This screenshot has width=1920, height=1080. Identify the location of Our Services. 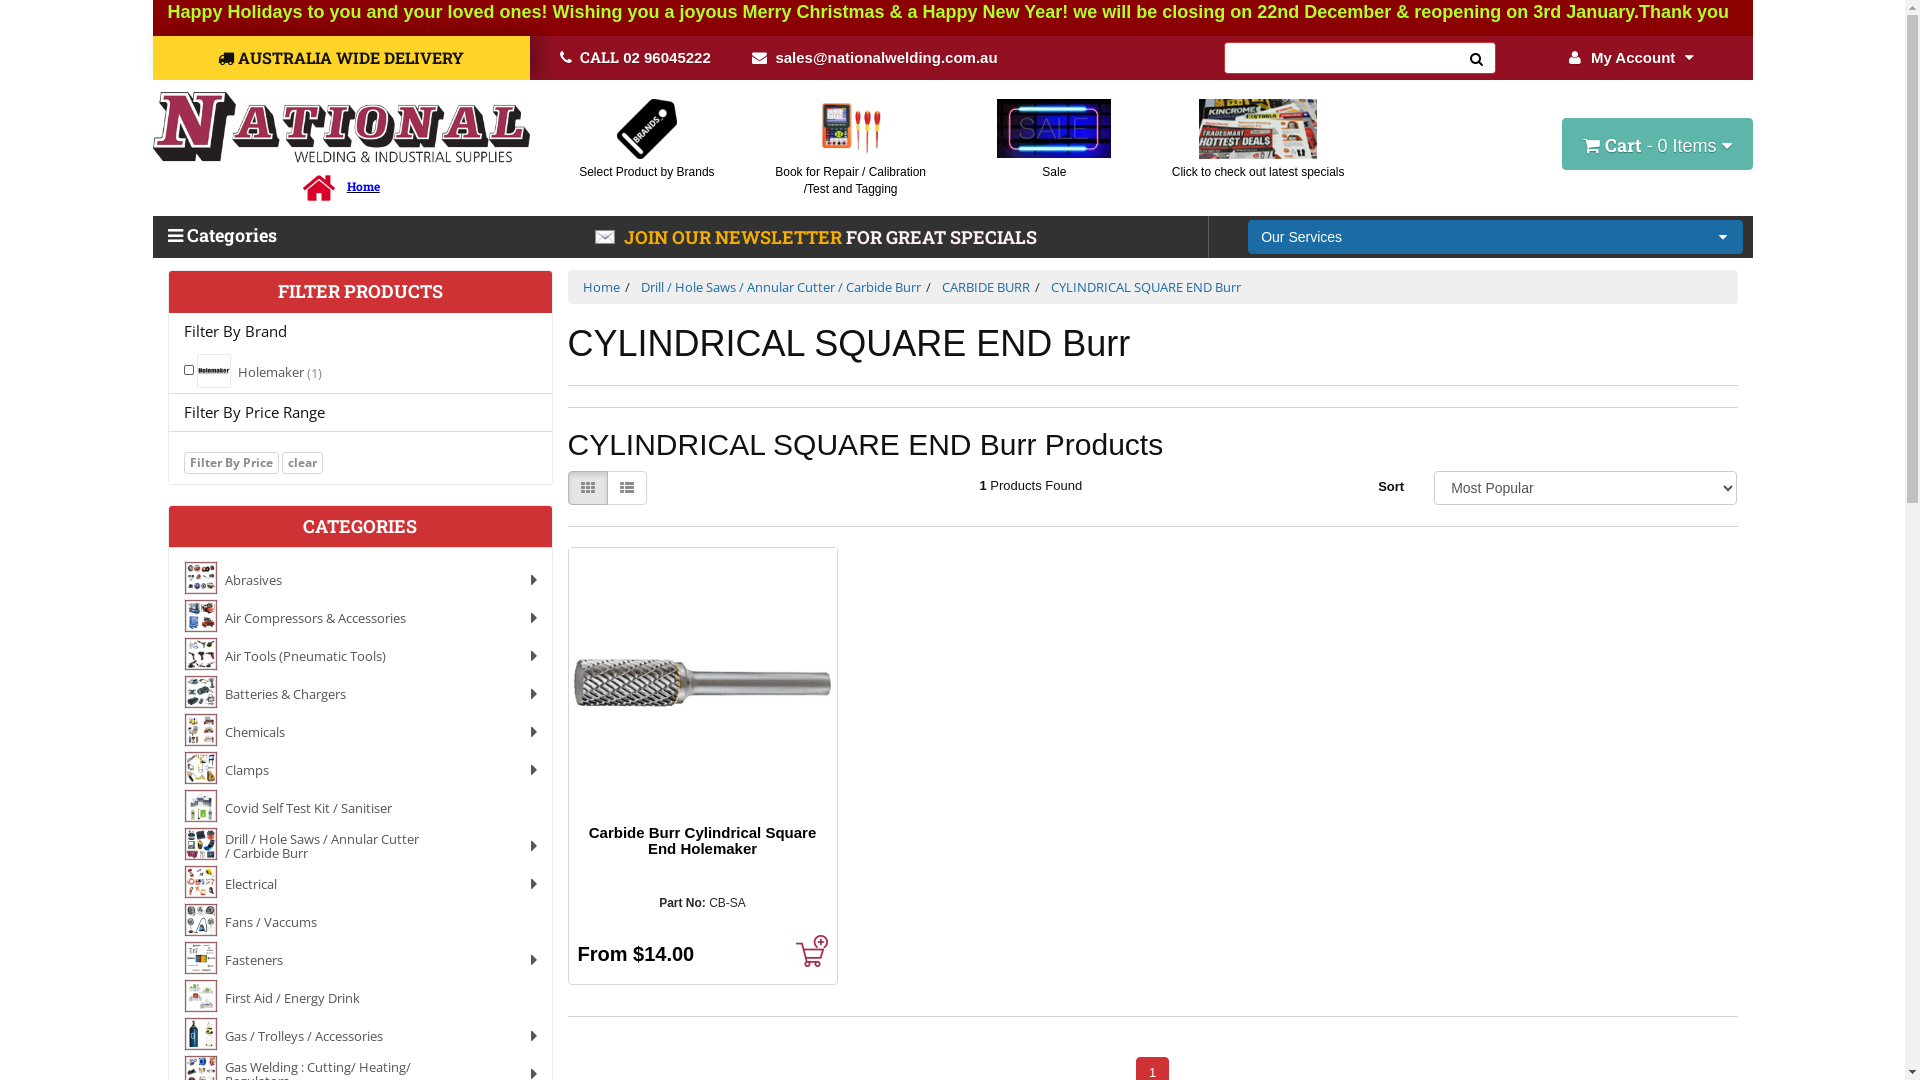
(1496, 237).